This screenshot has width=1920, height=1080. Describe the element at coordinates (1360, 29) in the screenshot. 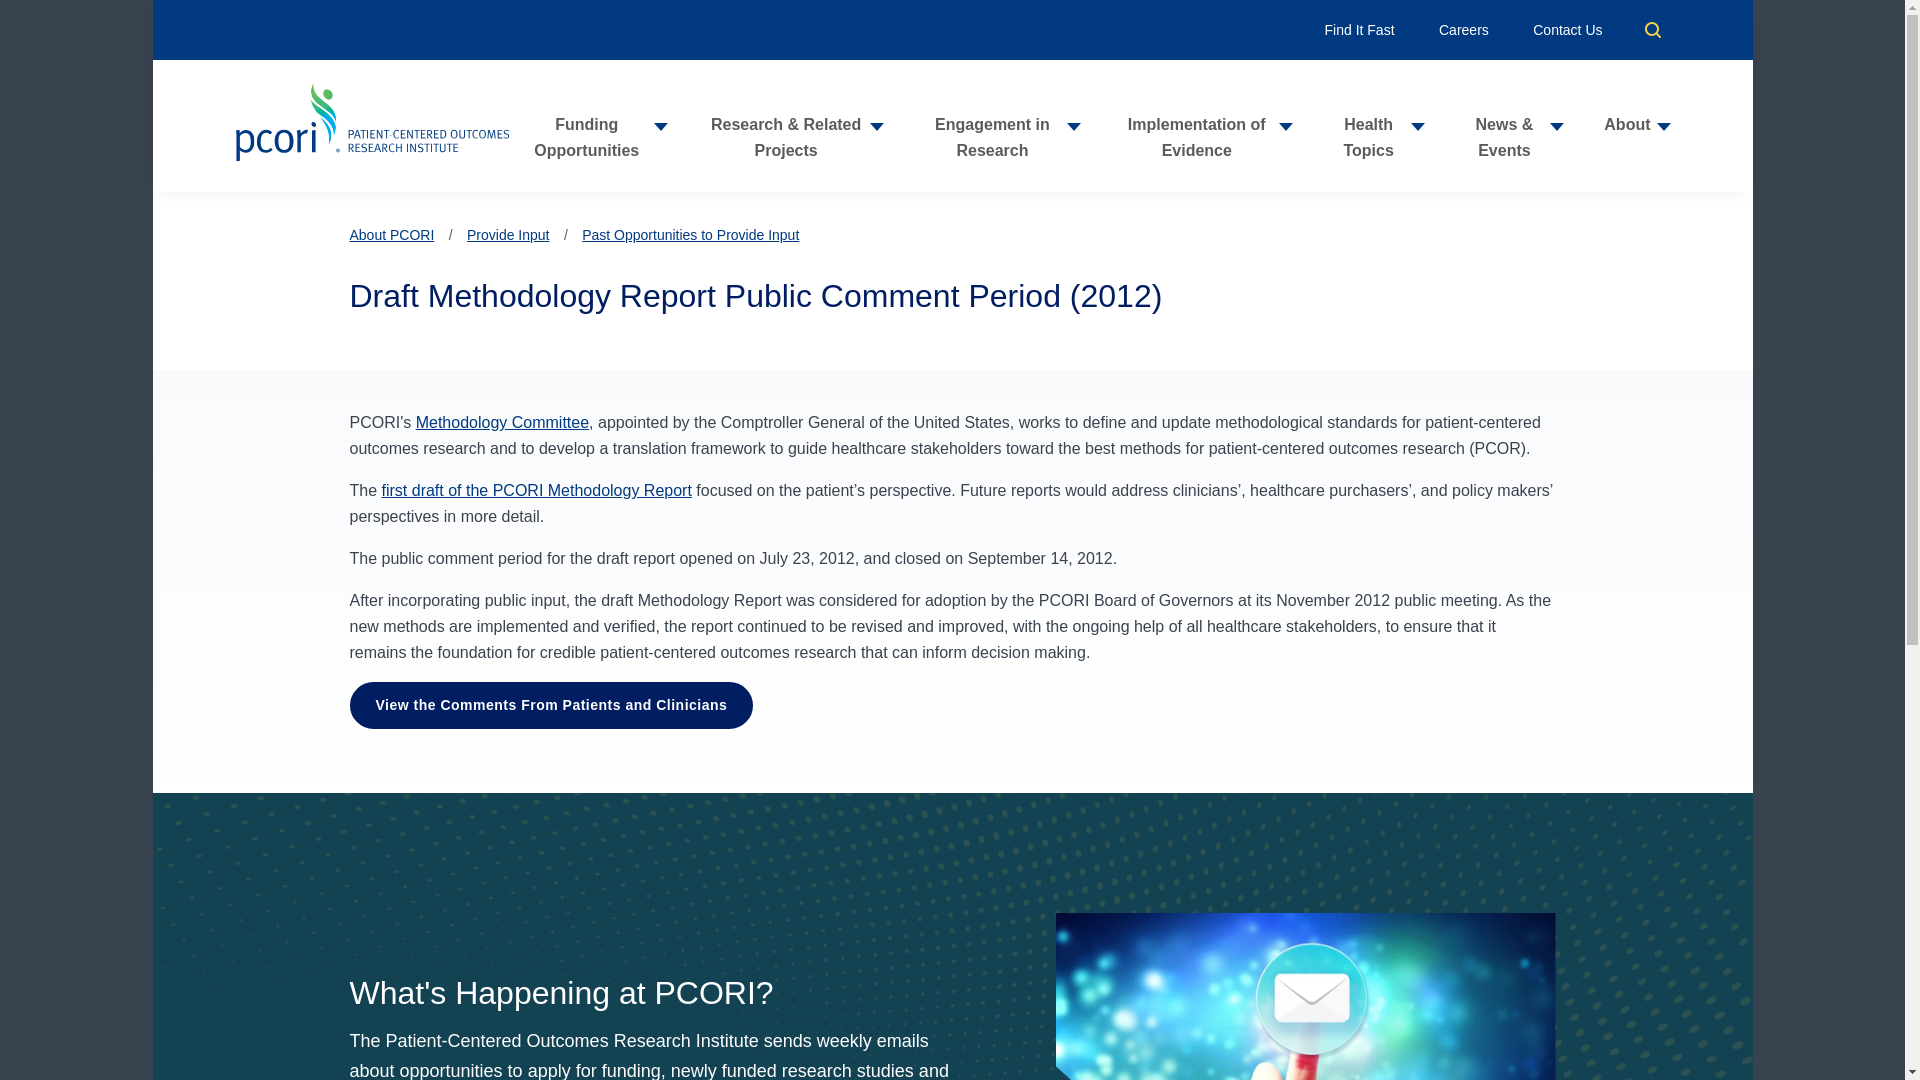

I see `Find It Fast` at that location.